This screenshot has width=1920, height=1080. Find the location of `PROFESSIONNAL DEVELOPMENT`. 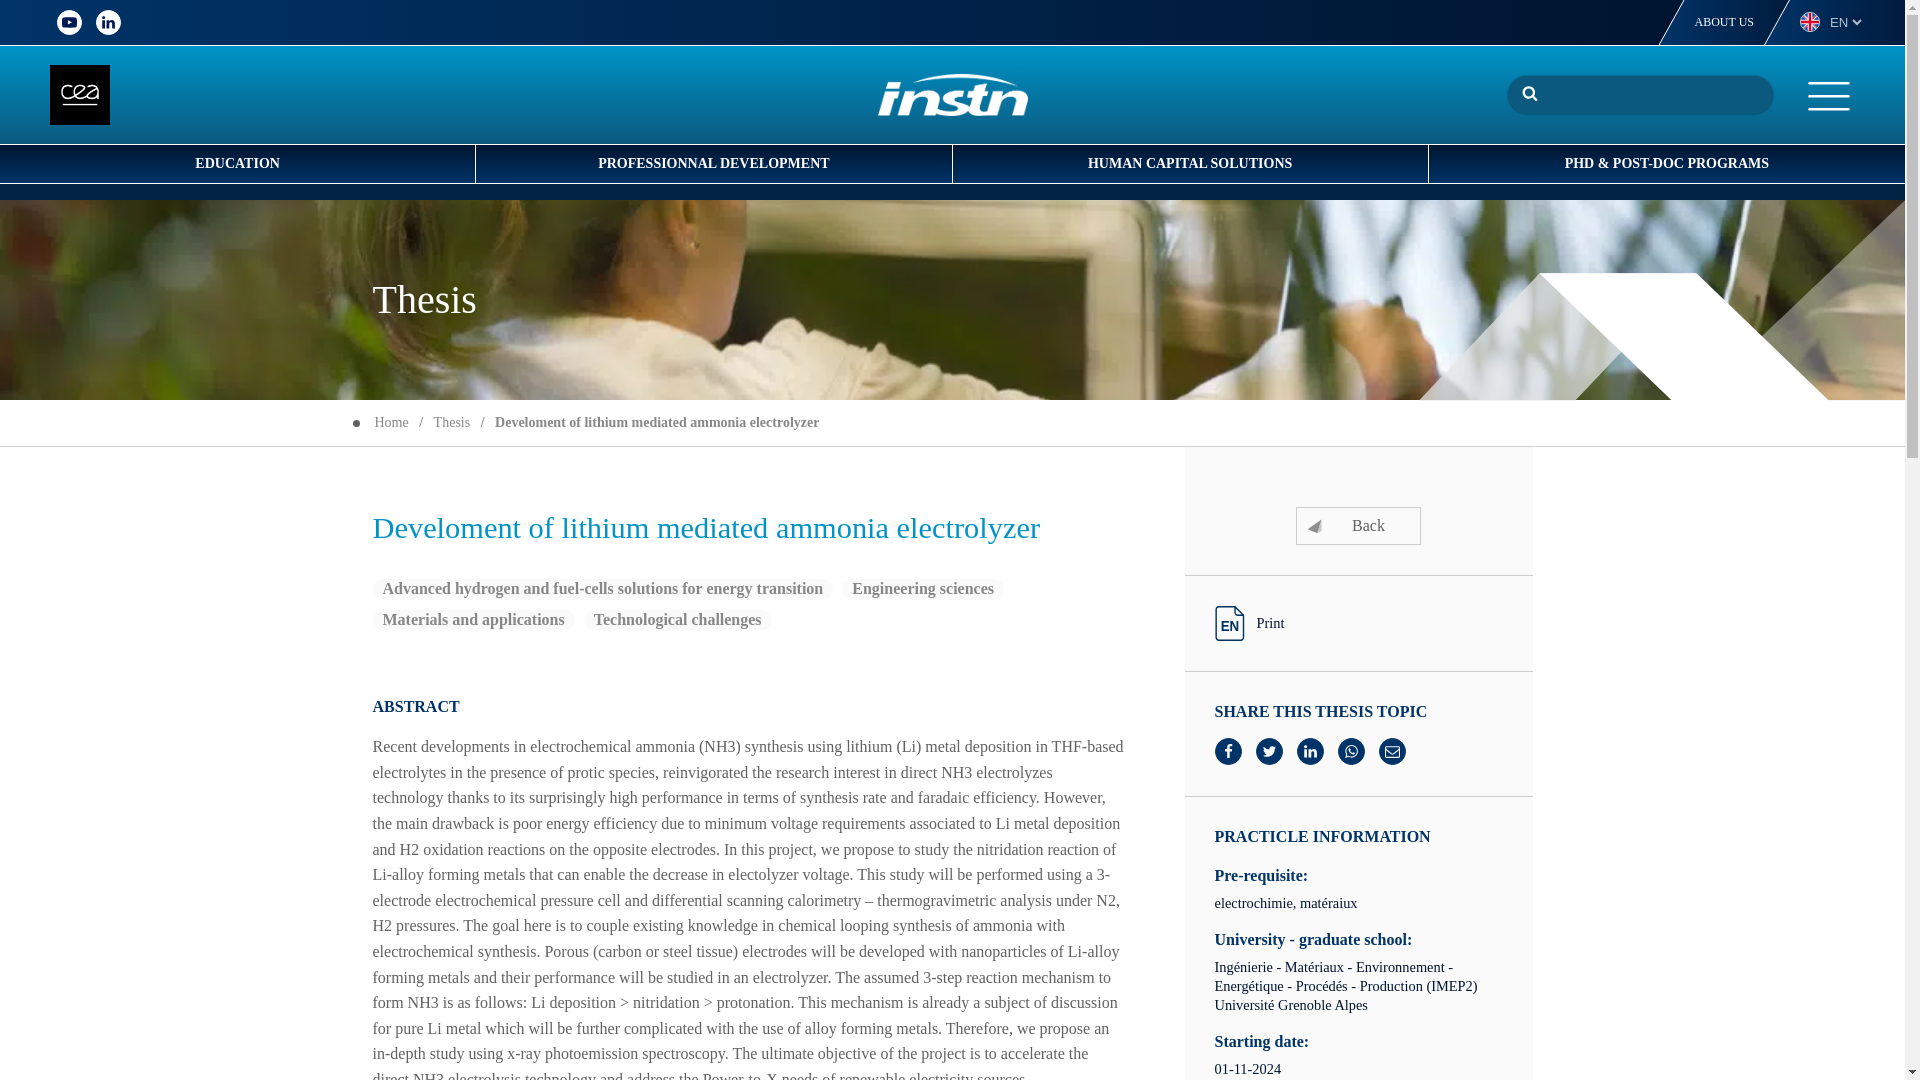

PROFESSIONNAL DEVELOPMENT is located at coordinates (714, 164).